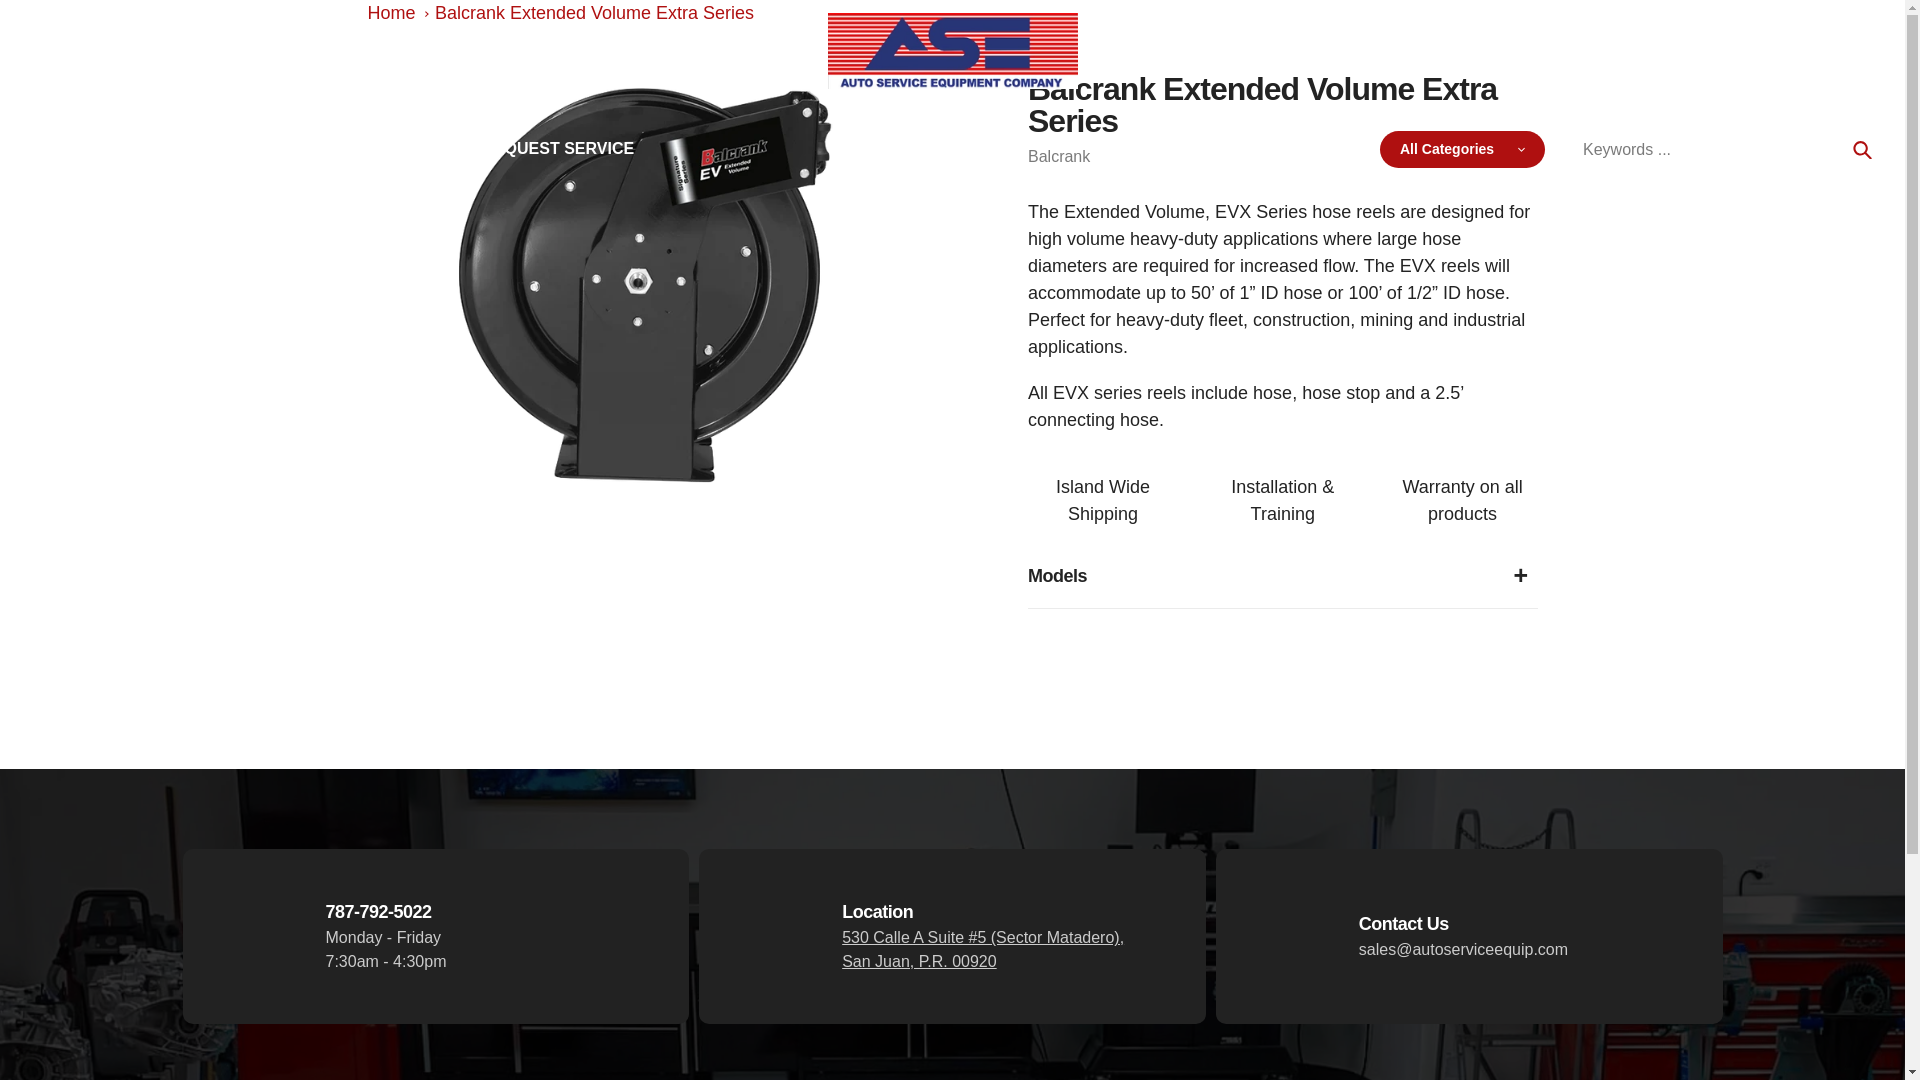  What do you see at coordinates (262, 50) in the screenshot?
I see `787-792-5022` at bounding box center [262, 50].